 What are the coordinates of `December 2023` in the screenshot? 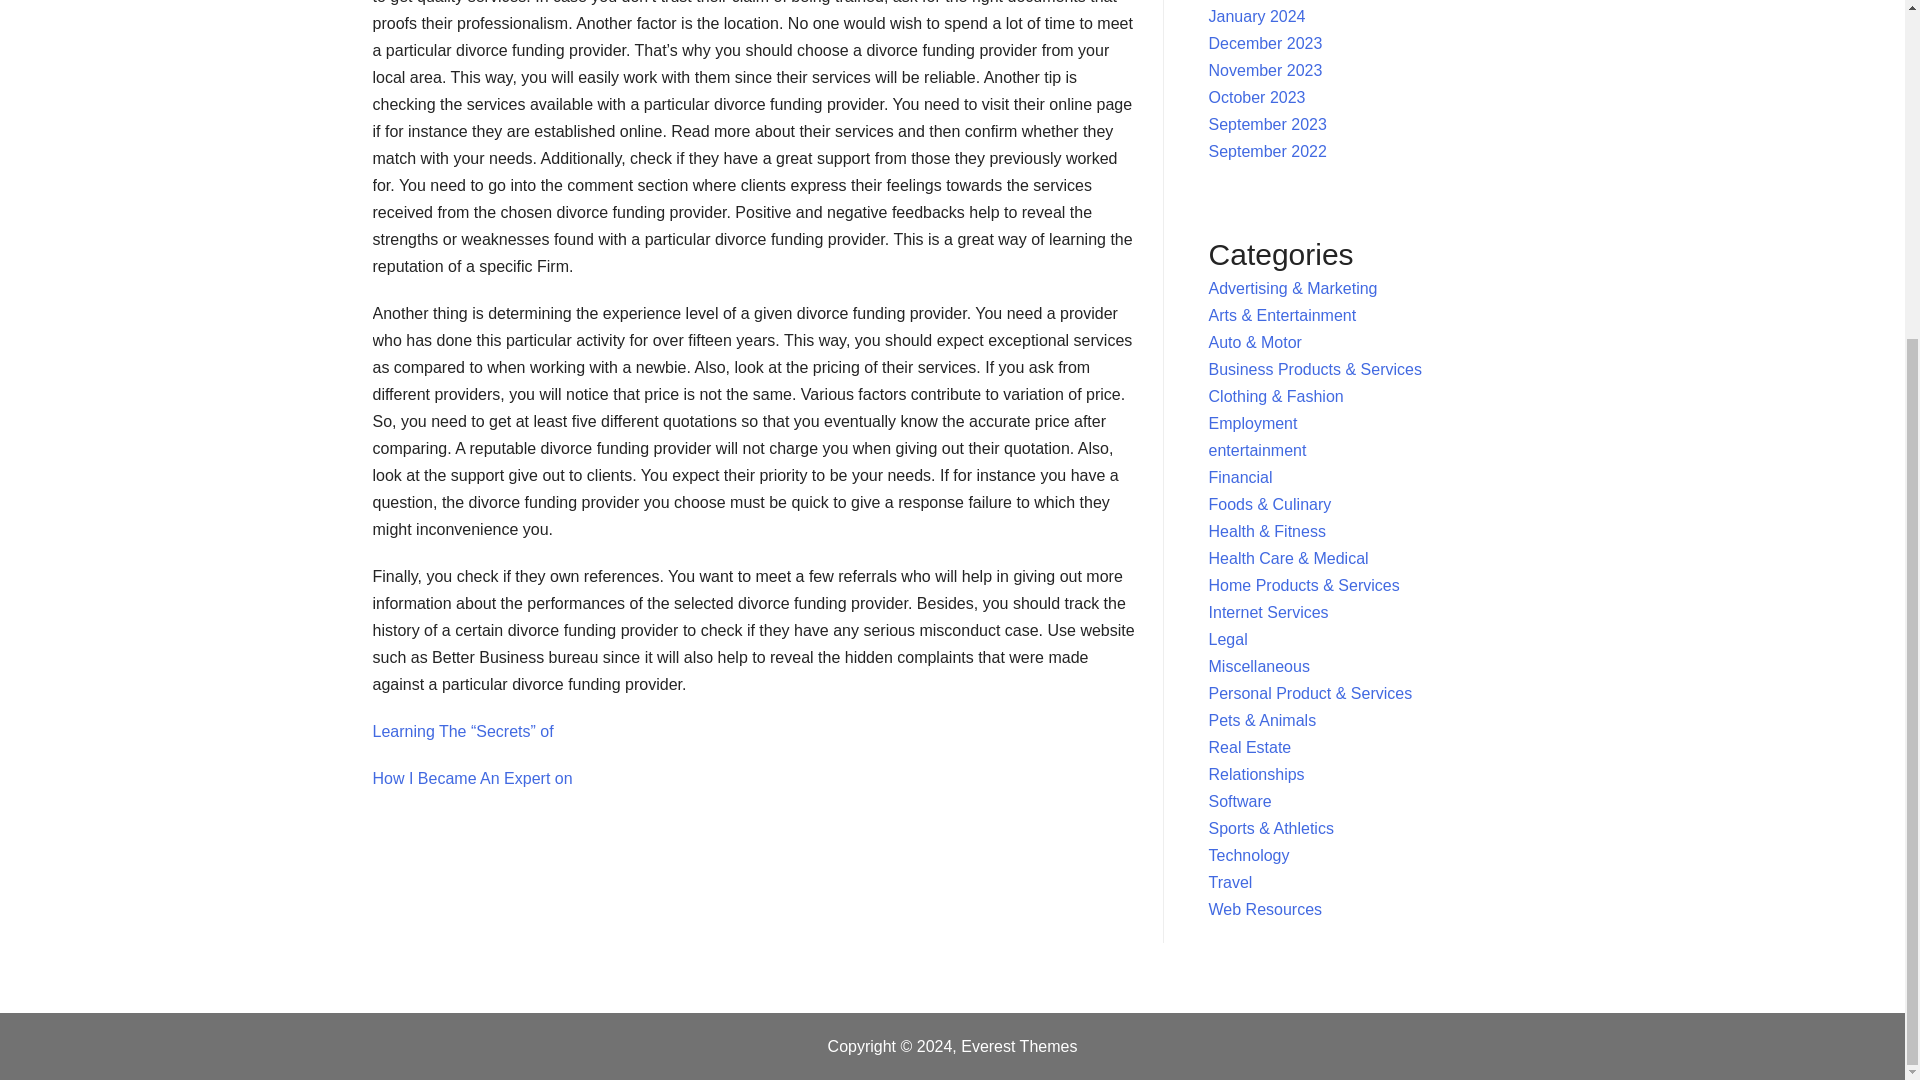 It's located at (1266, 42).